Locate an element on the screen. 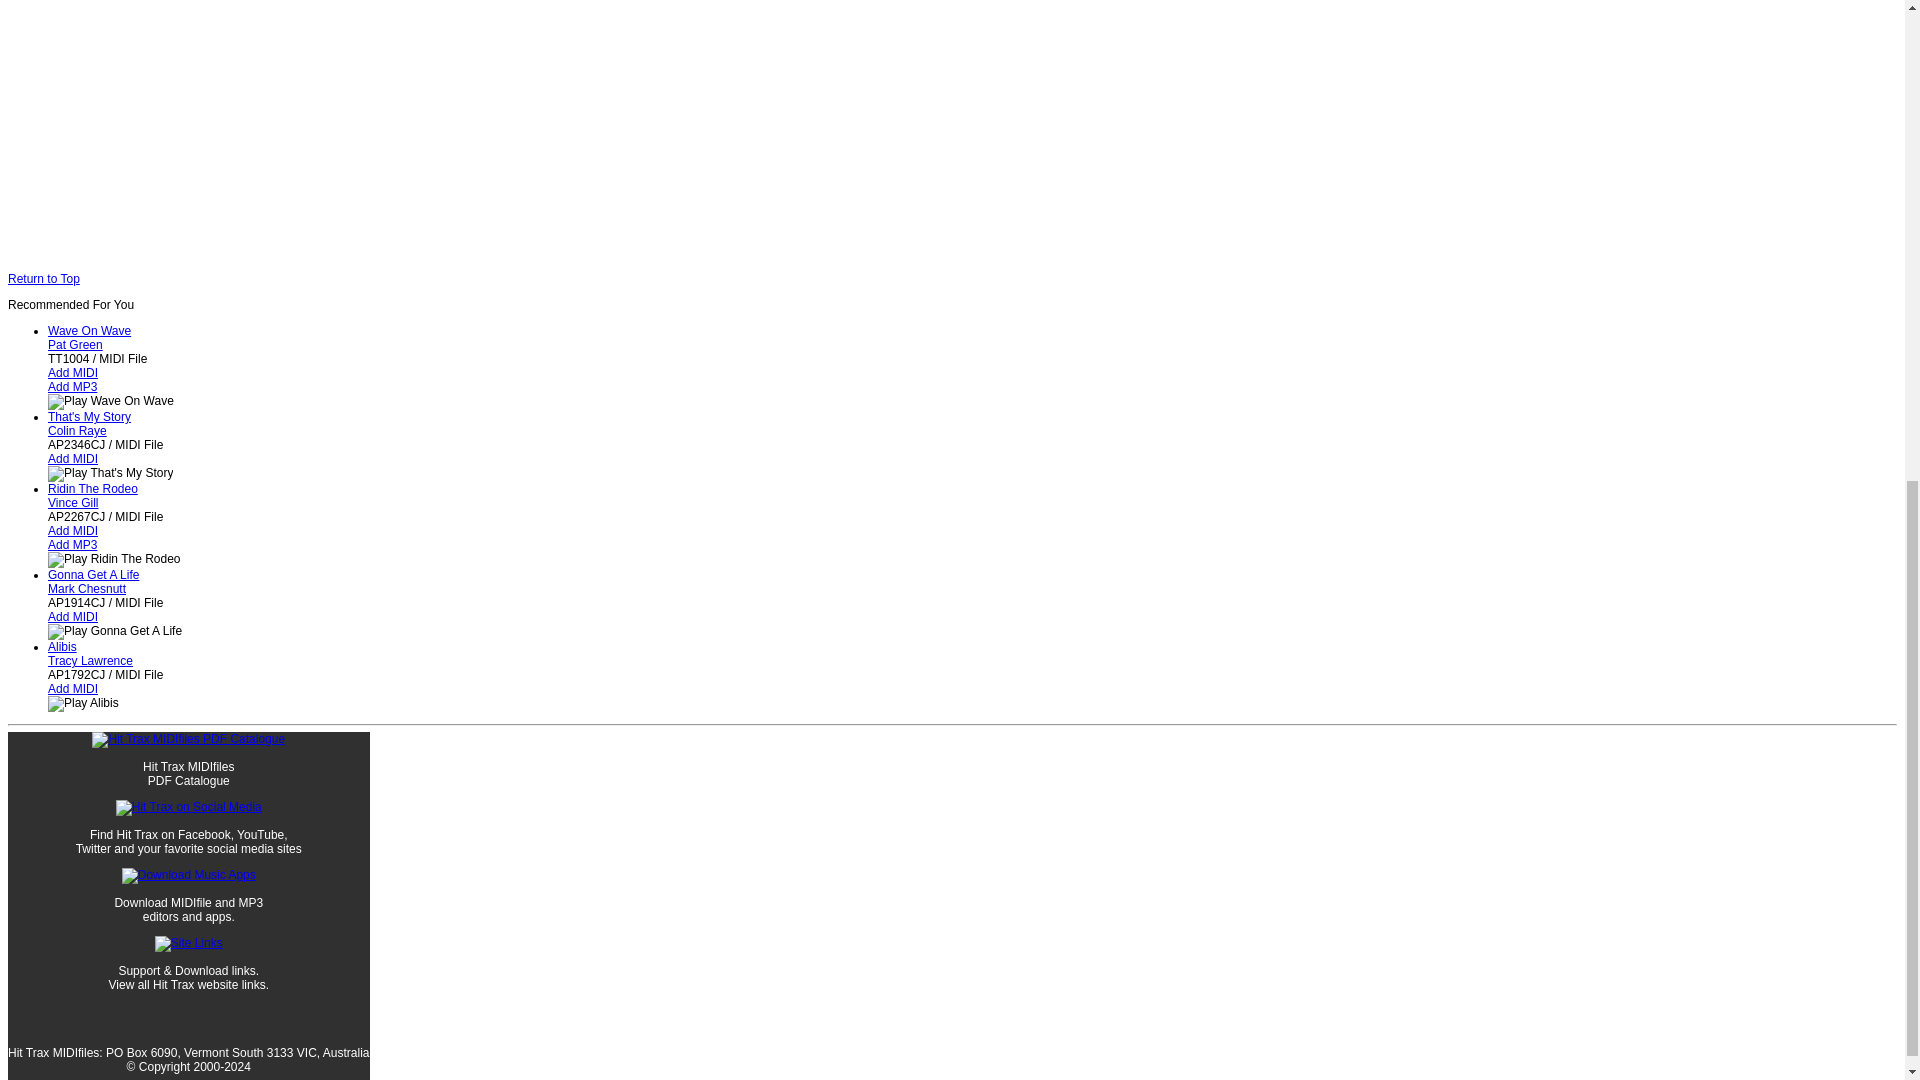  Alibis is located at coordinates (62, 647).